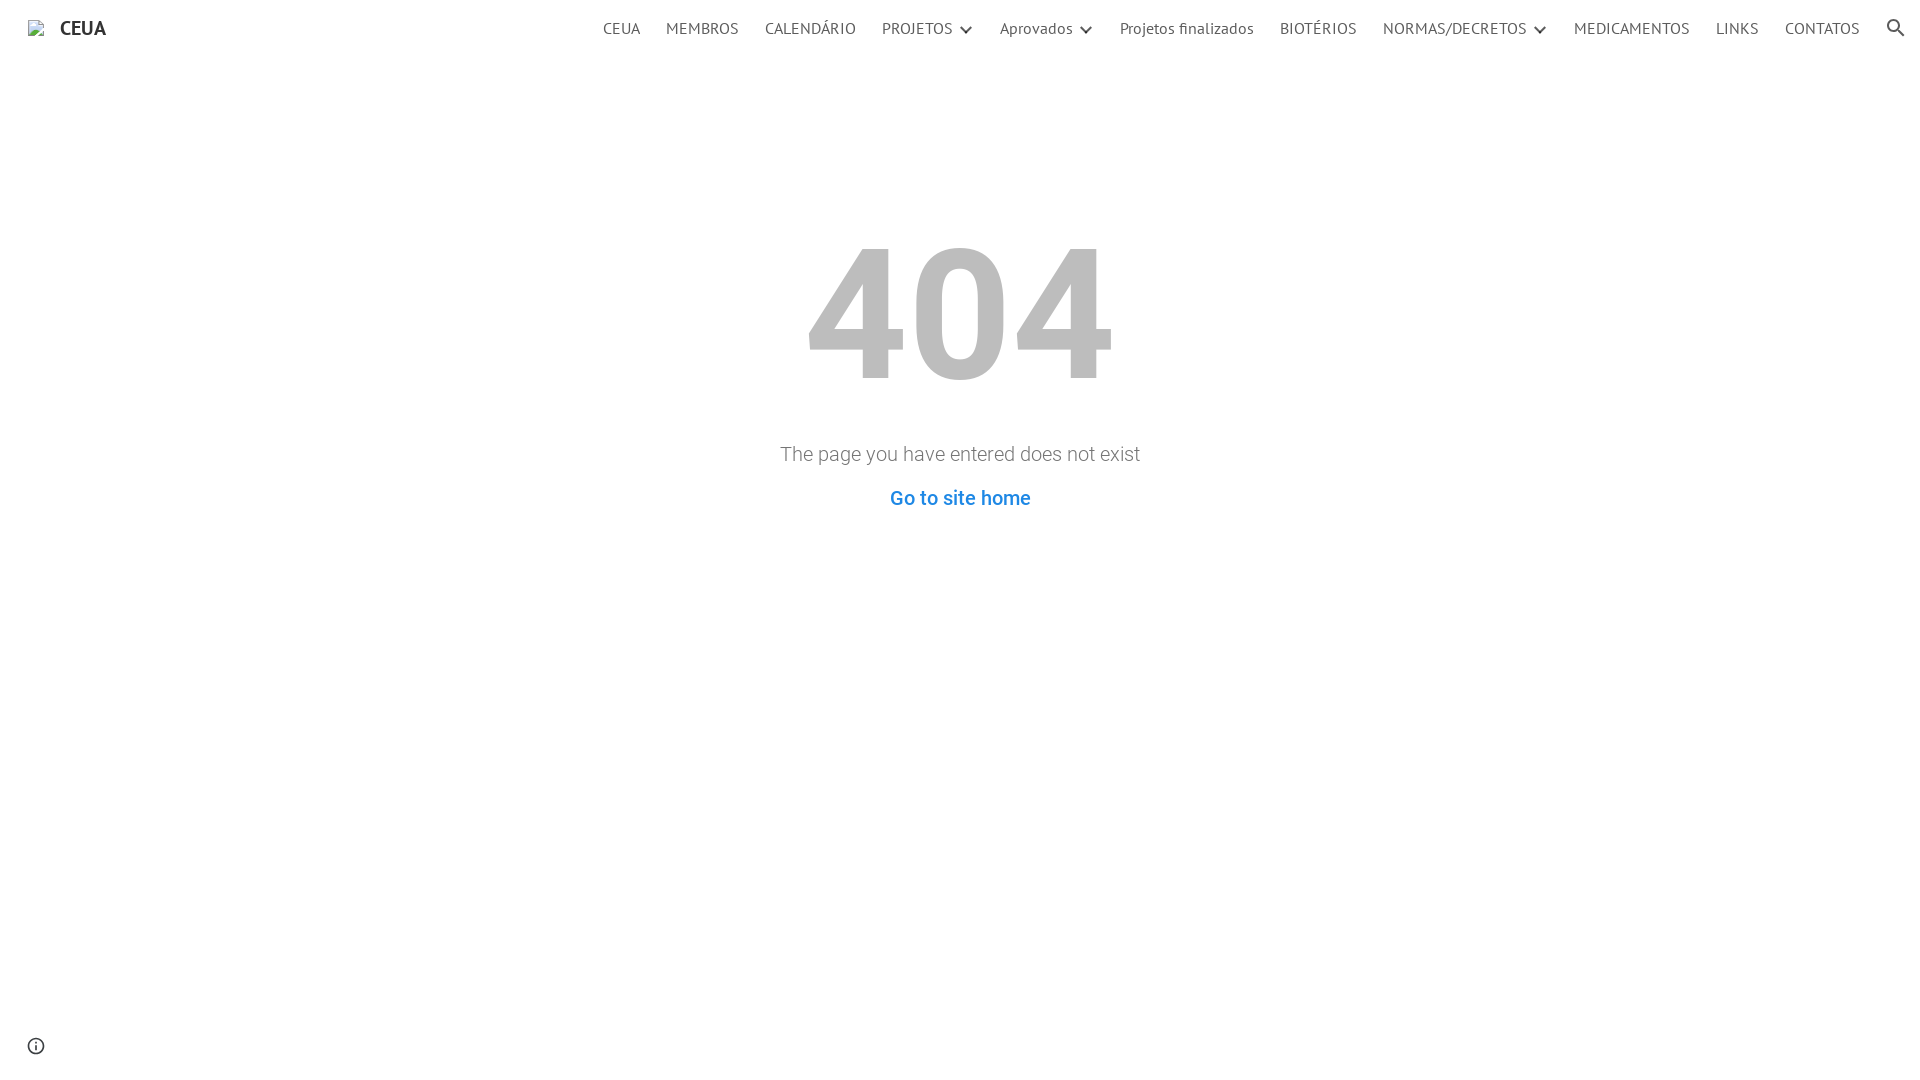 Image resolution: width=1920 pixels, height=1080 pixels. I want to click on CEUA, so click(622, 28).